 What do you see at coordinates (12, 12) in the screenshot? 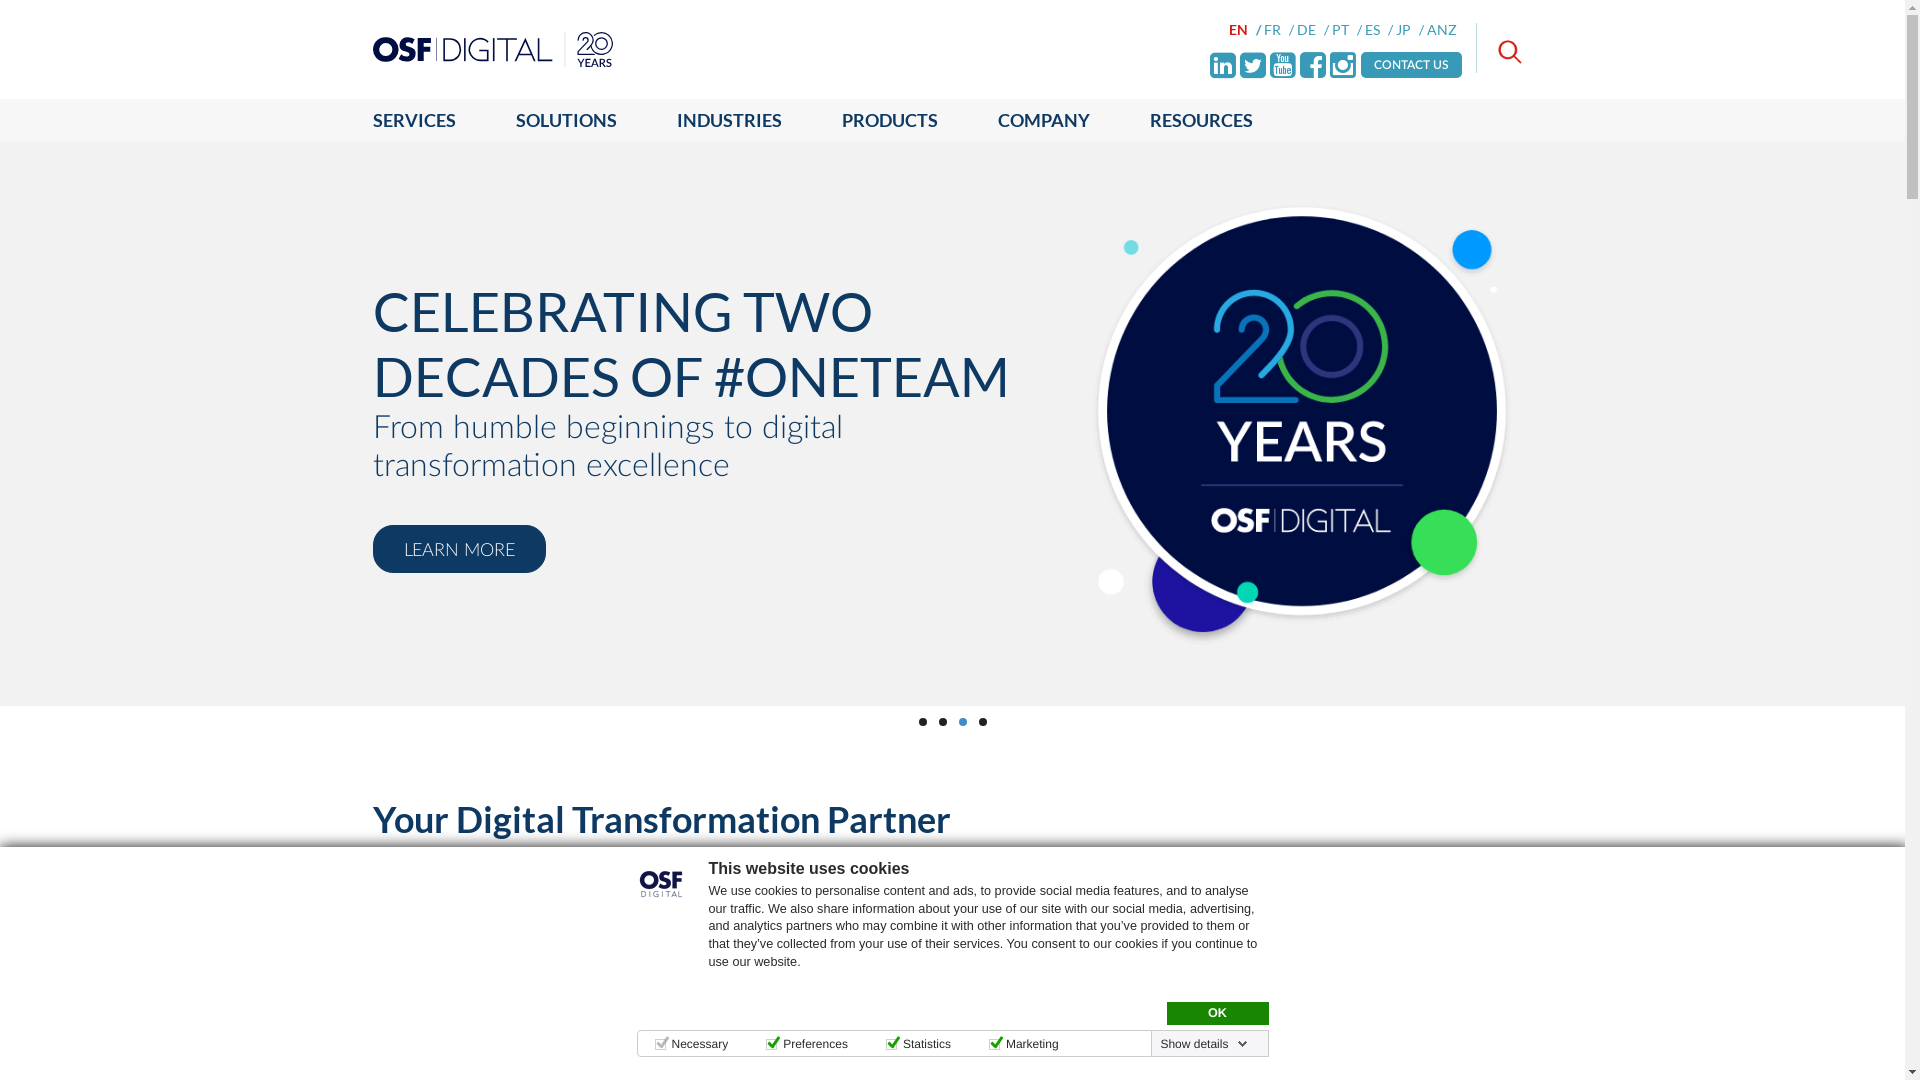
I see `Go` at bounding box center [12, 12].